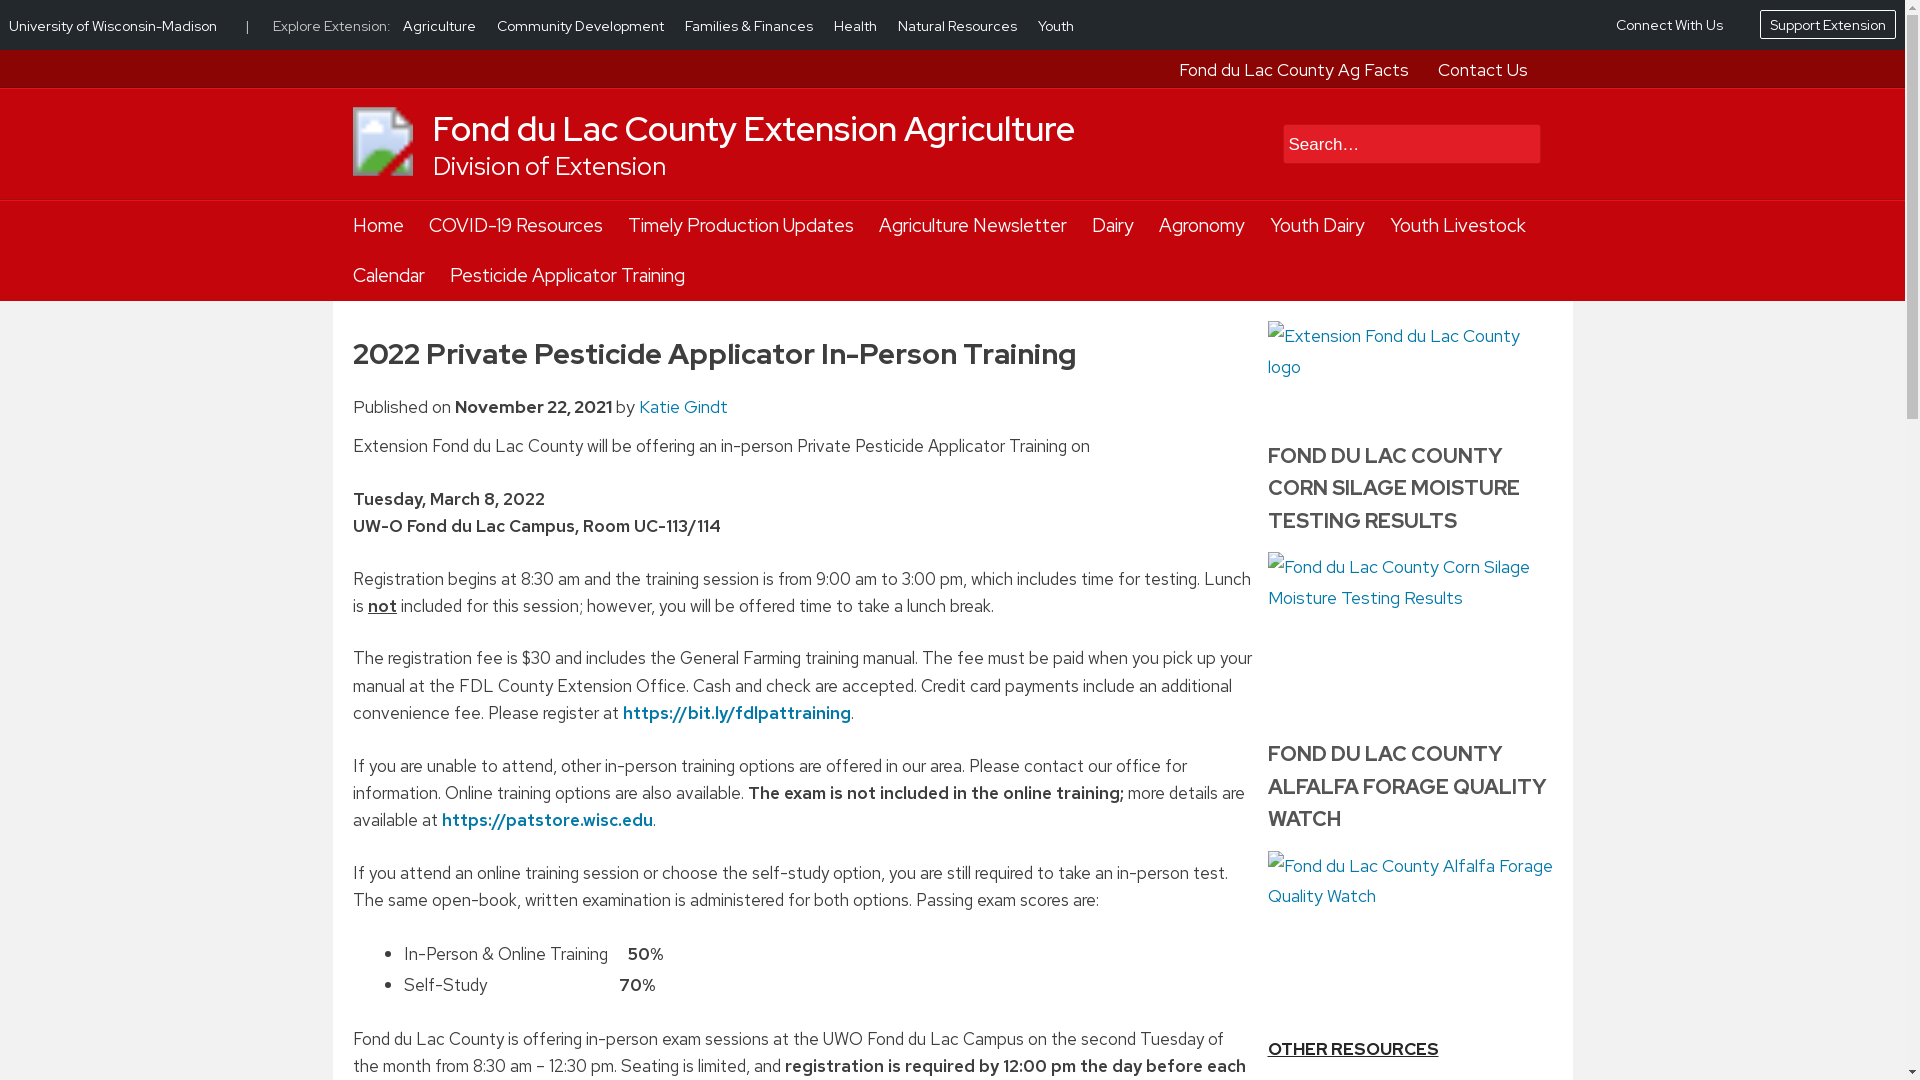  What do you see at coordinates (377, 225) in the screenshot?
I see `Home` at bounding box center [377, 225].